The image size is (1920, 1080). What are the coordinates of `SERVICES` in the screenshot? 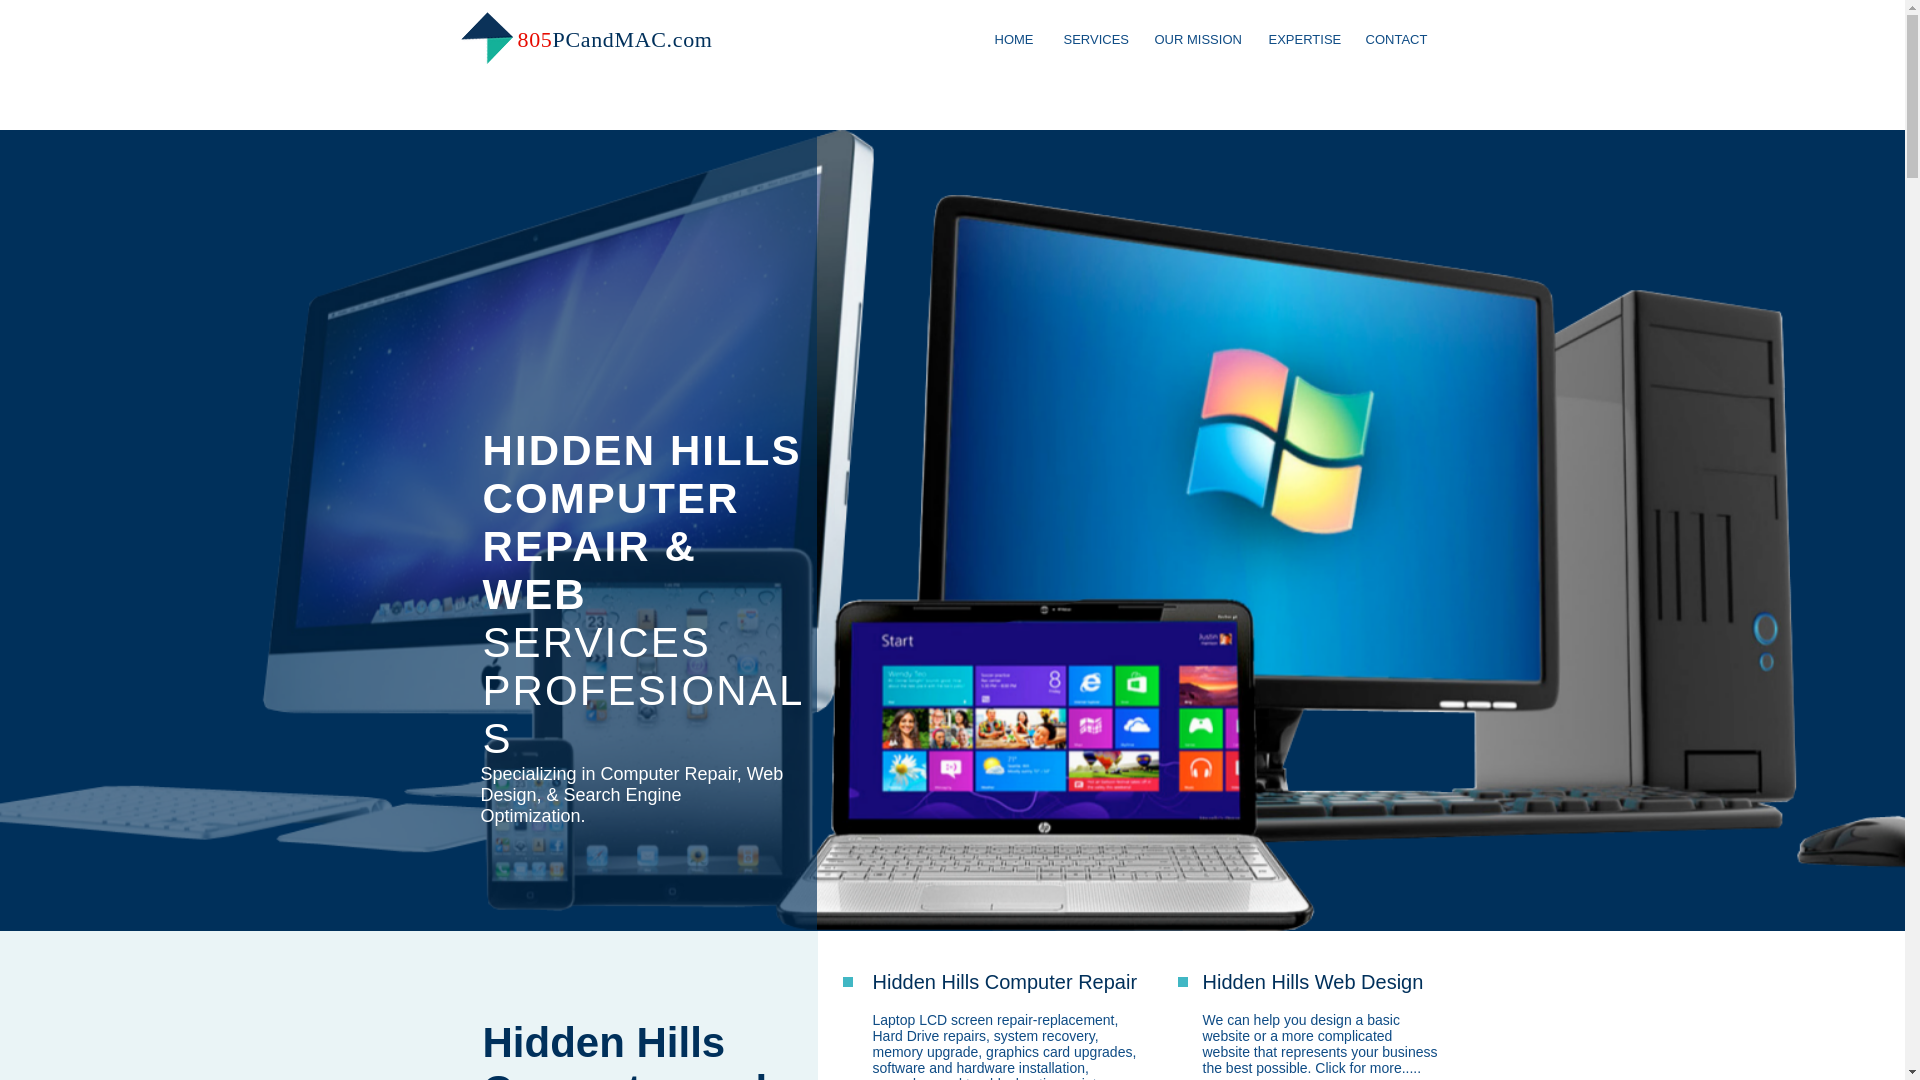 It's located at (1093, 40).